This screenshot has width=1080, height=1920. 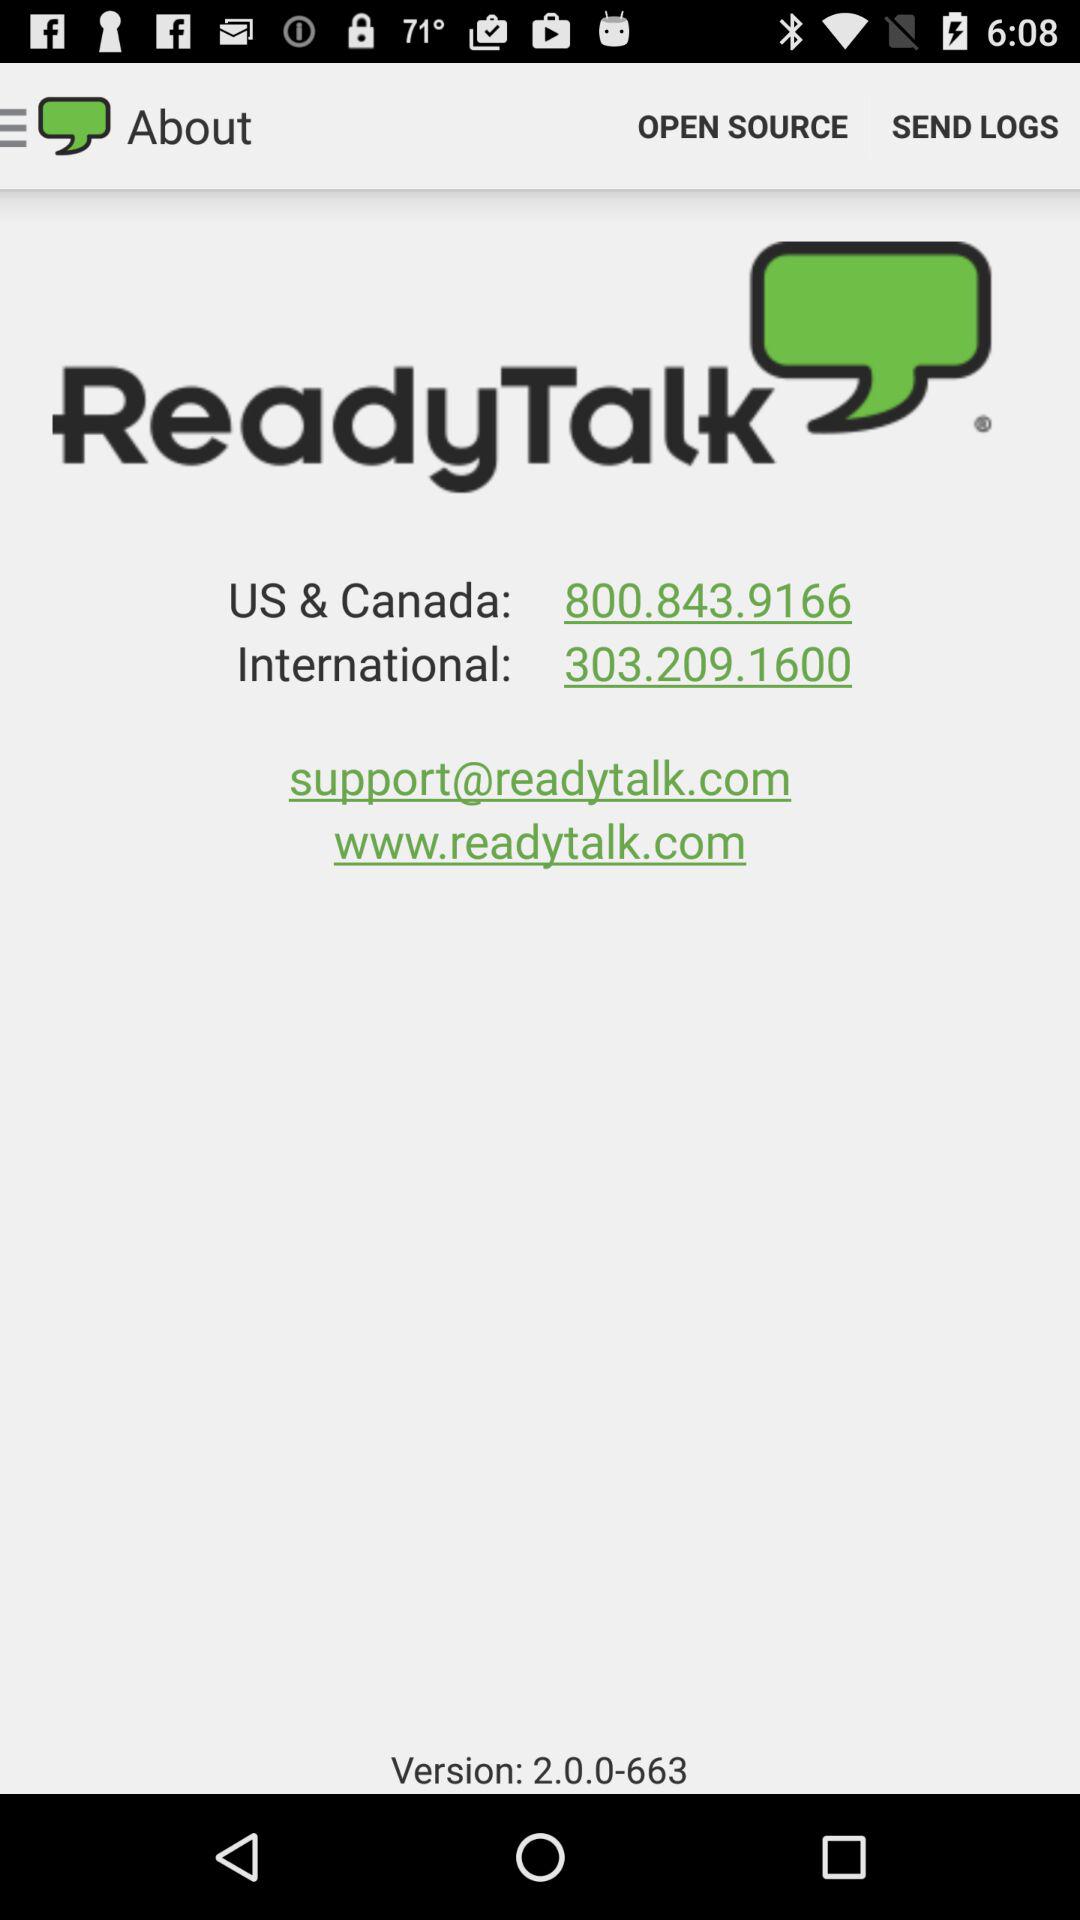 What do you see at coordinates (975, 126) in the screenshot?
I see `open item next to open source item` at bounding box center [975, 126].